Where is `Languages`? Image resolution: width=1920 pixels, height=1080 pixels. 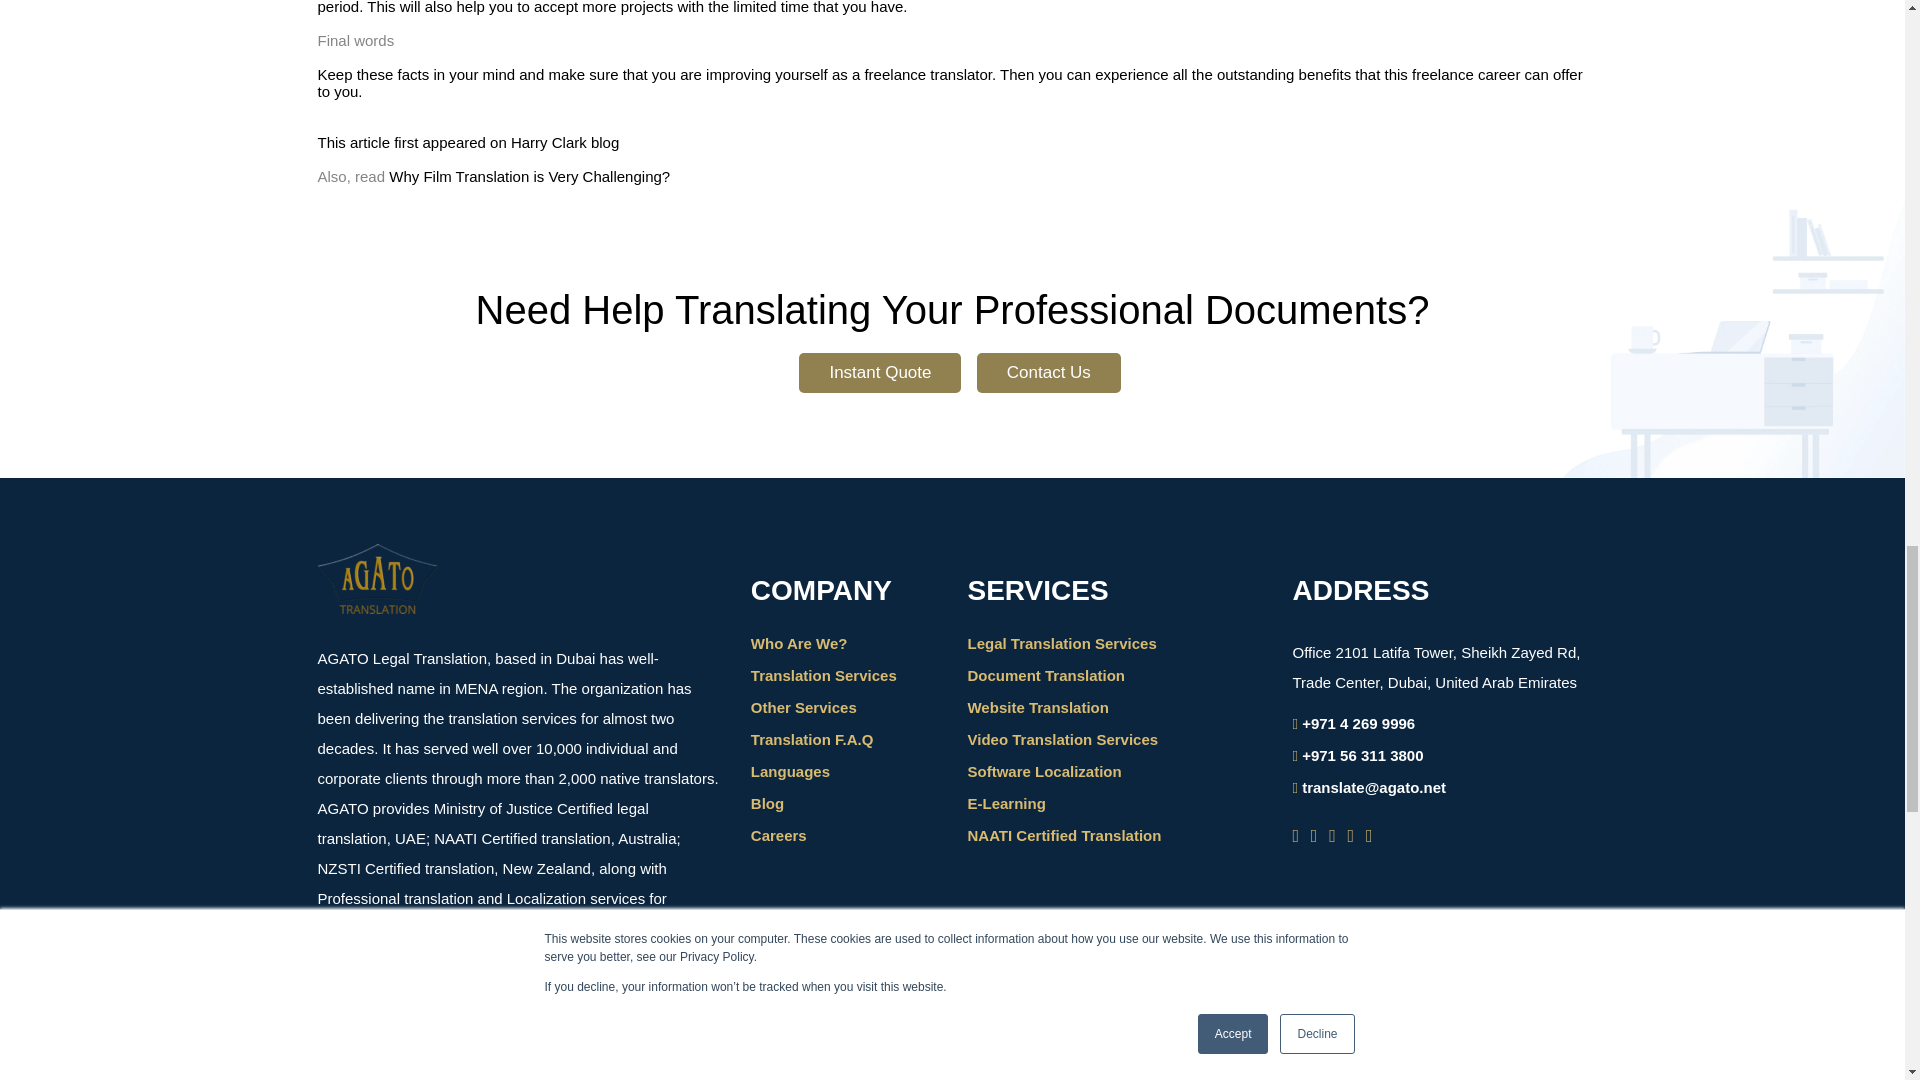 Languages is located at coordinates (790, 770).